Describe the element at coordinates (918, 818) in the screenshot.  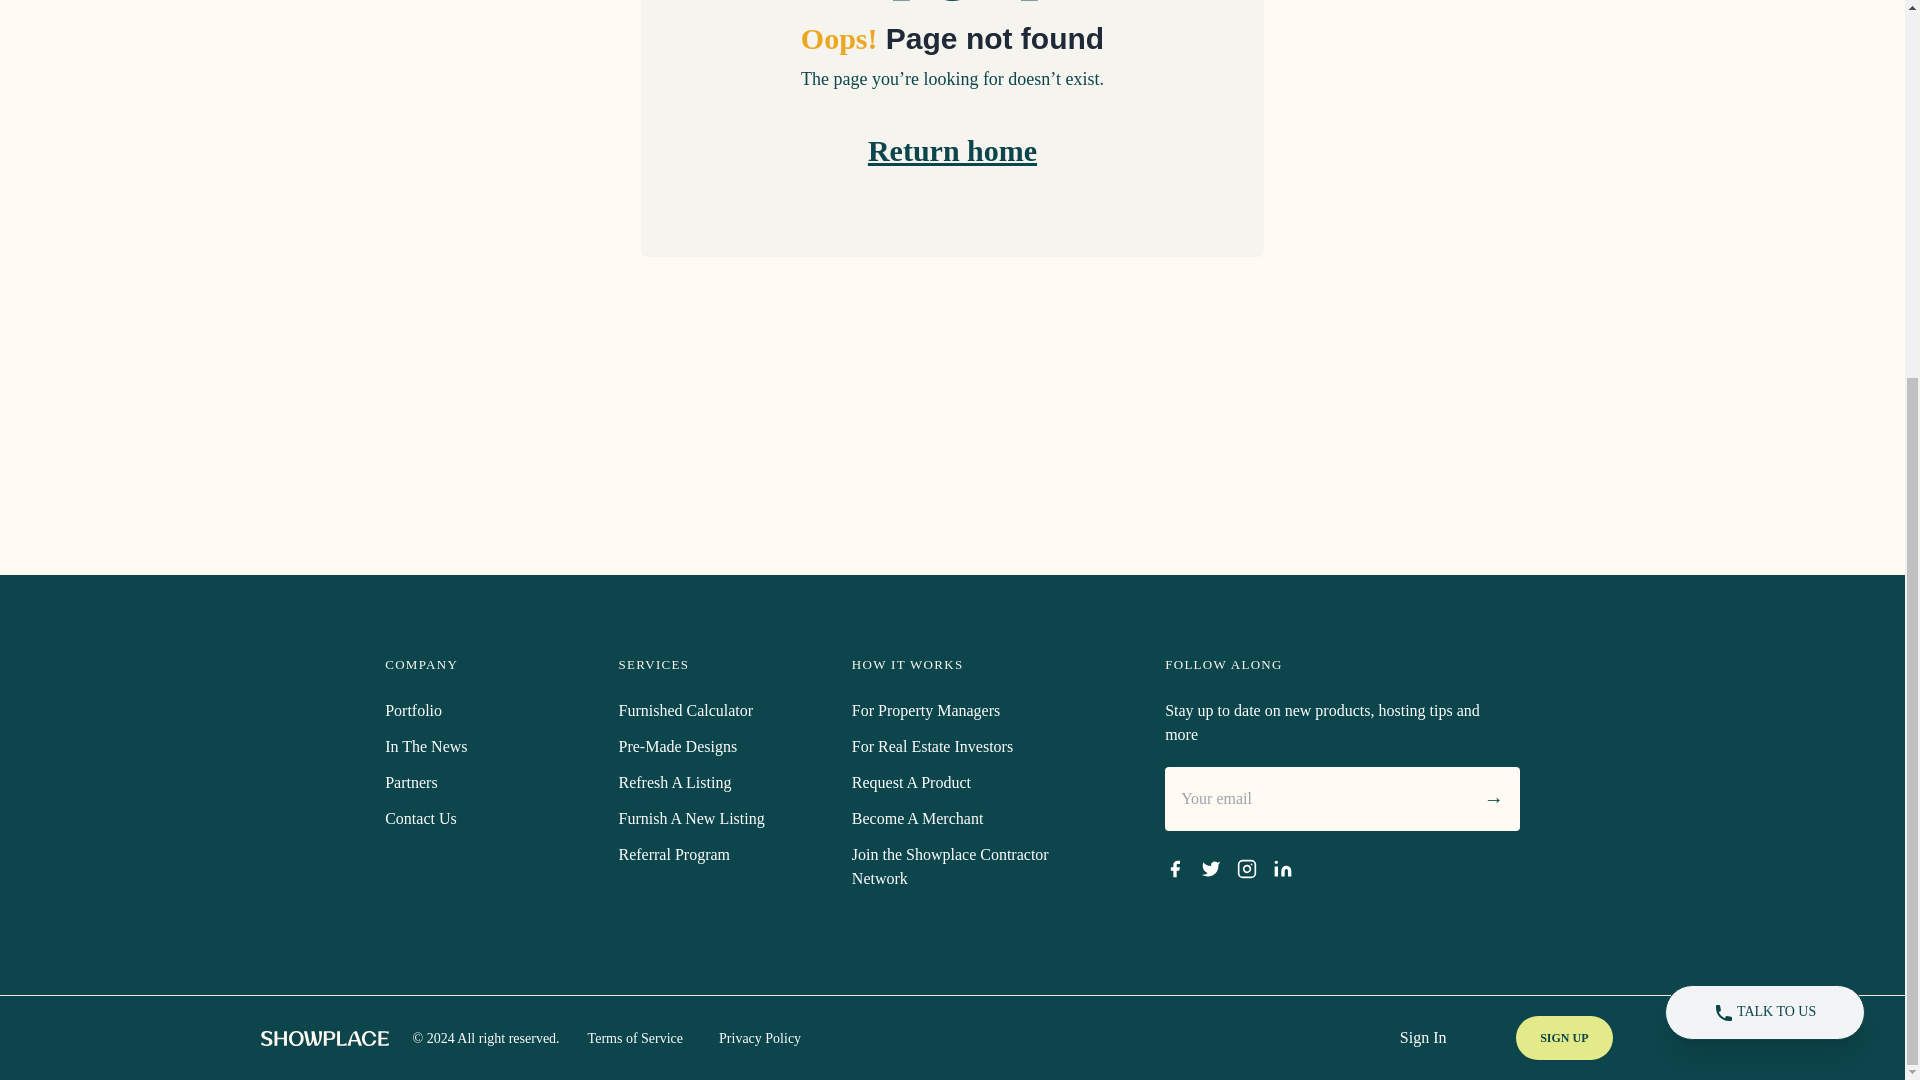
I see `Become A Merchant` at that location.